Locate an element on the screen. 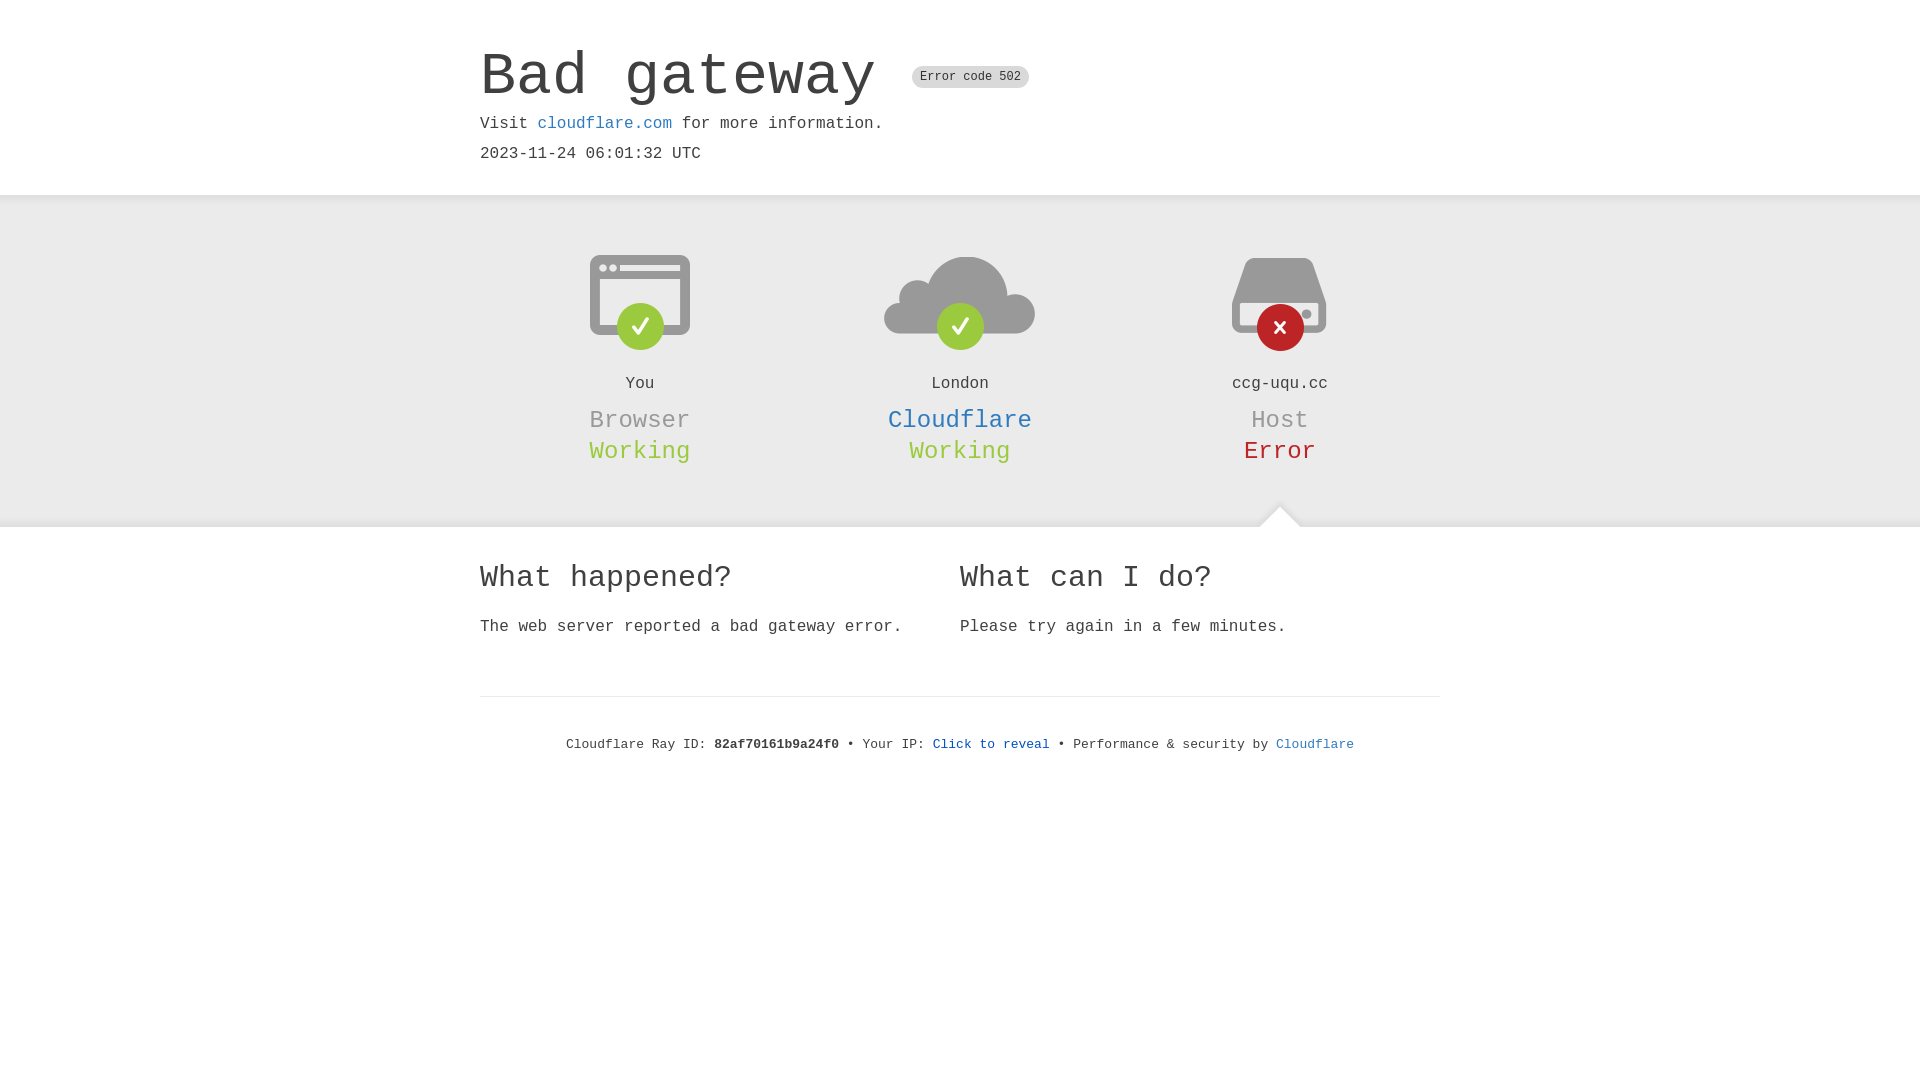  Cloudflare is located at coordinates (960, 420).